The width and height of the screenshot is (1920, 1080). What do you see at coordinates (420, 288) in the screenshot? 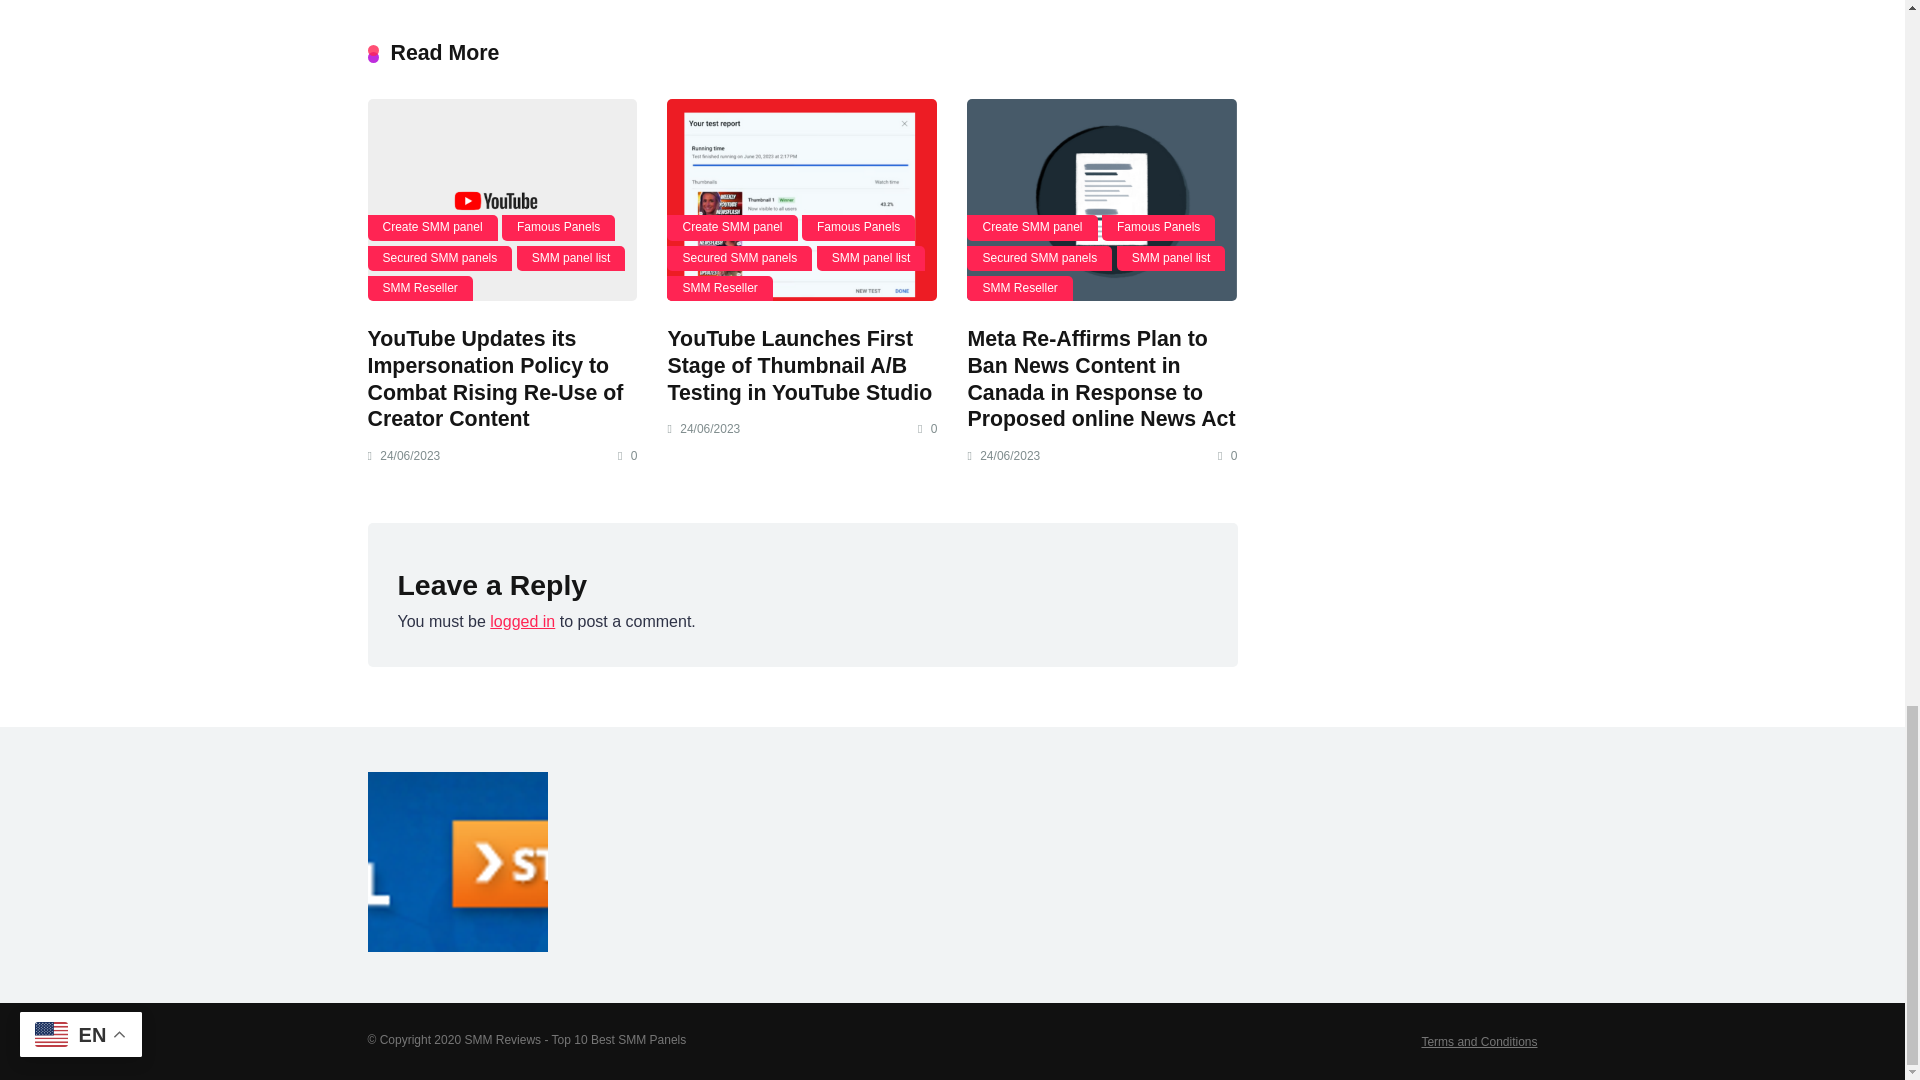
I see `SMM Reseller` at bounding box center [420, 288].